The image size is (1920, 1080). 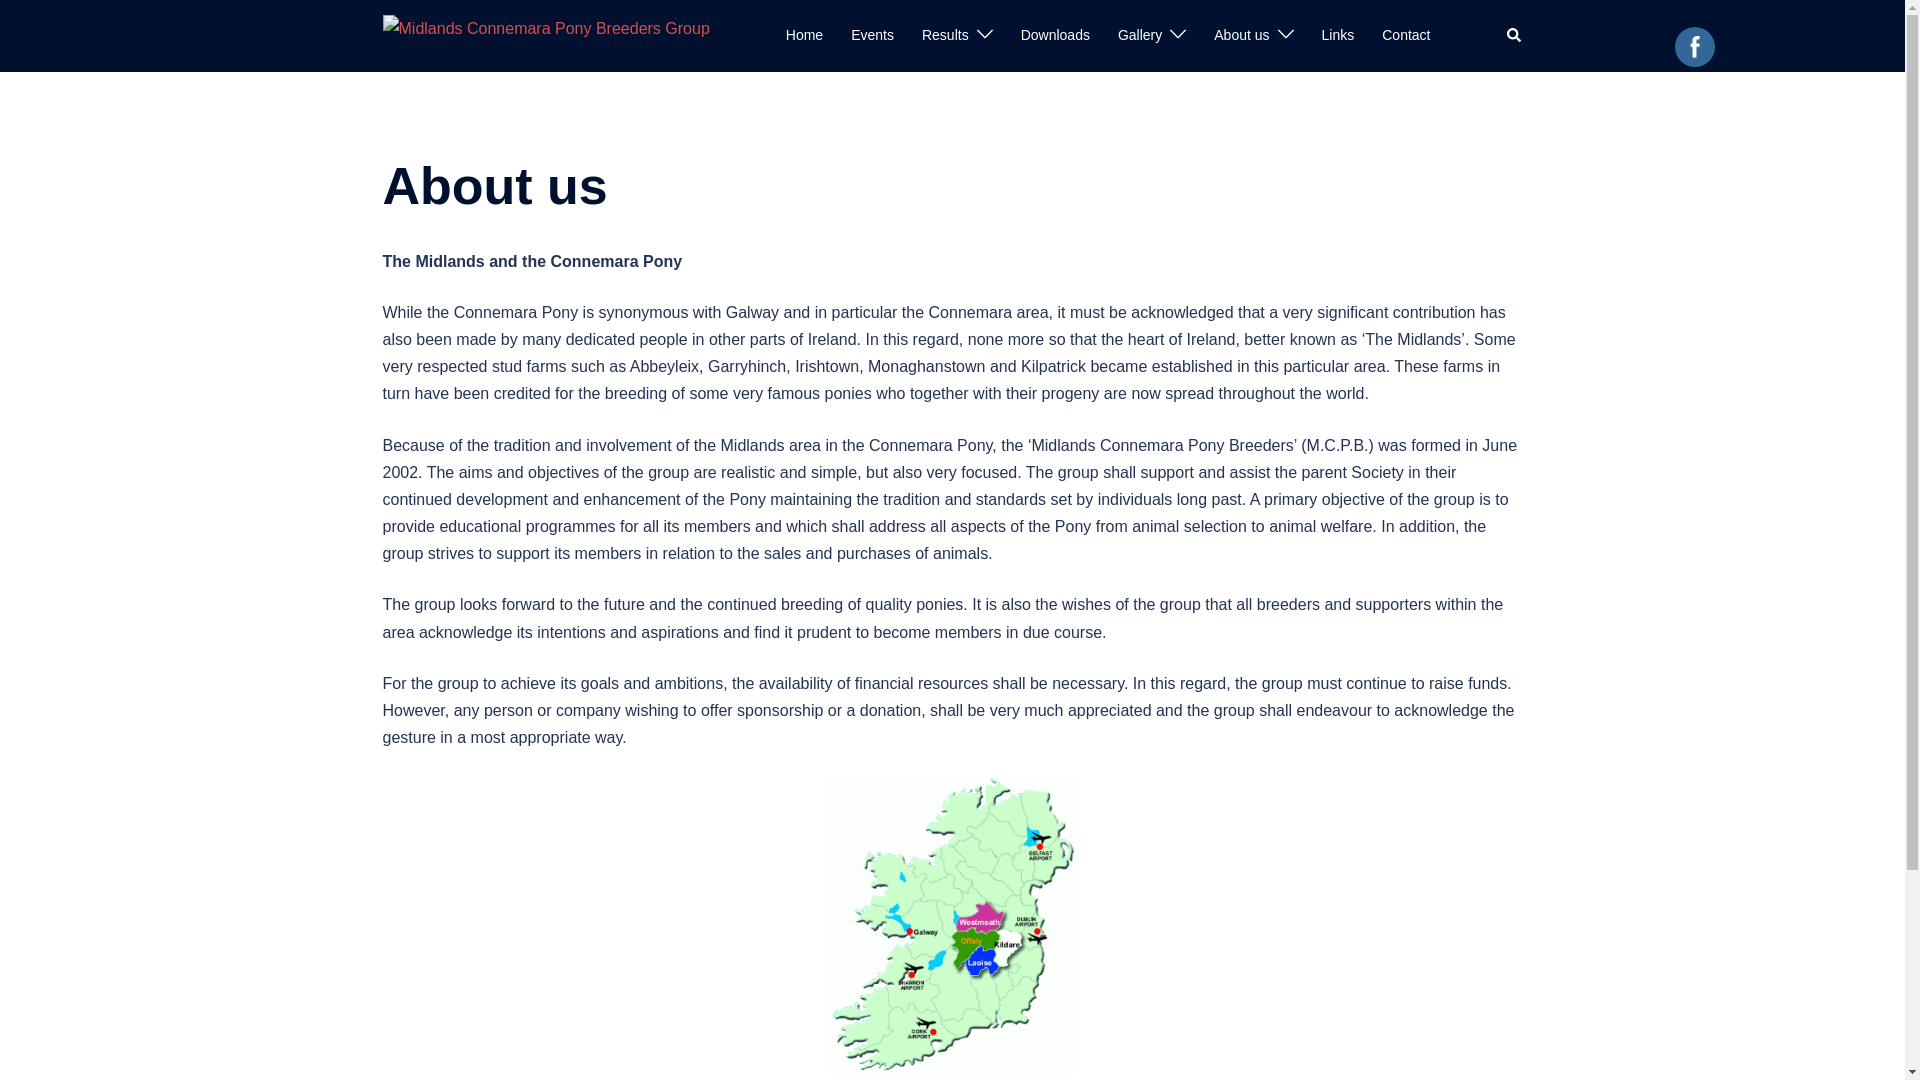 I want to click on Links, so click(x=1338, y=35).